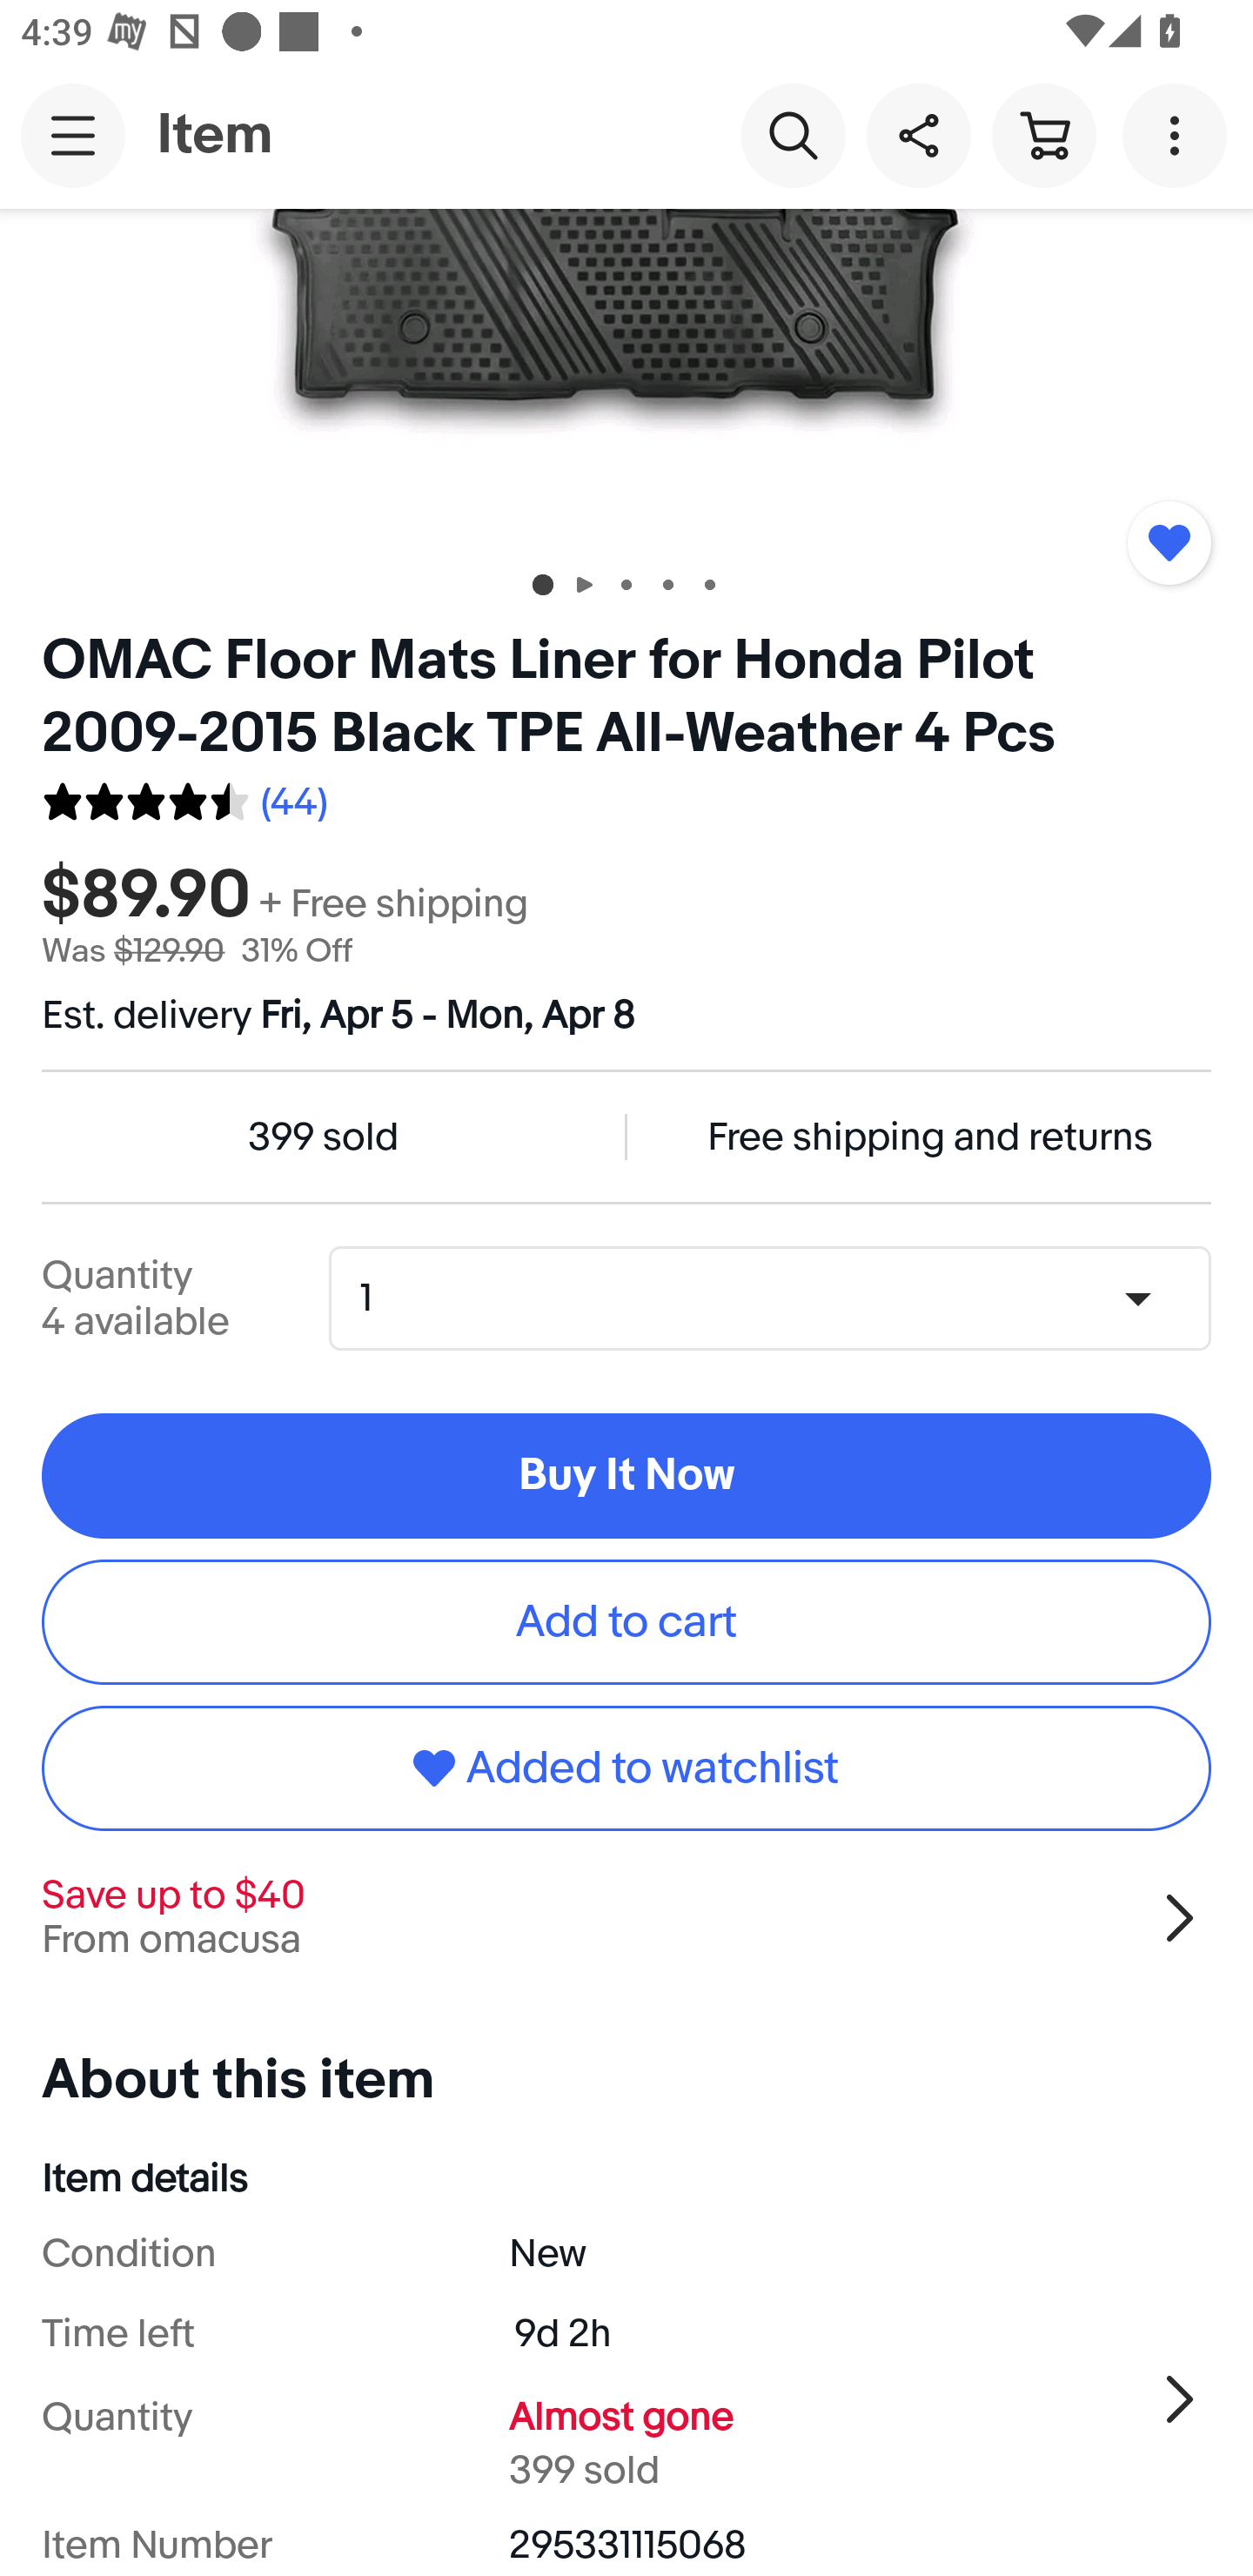  I want to click on Share this item, so click(918, 134).